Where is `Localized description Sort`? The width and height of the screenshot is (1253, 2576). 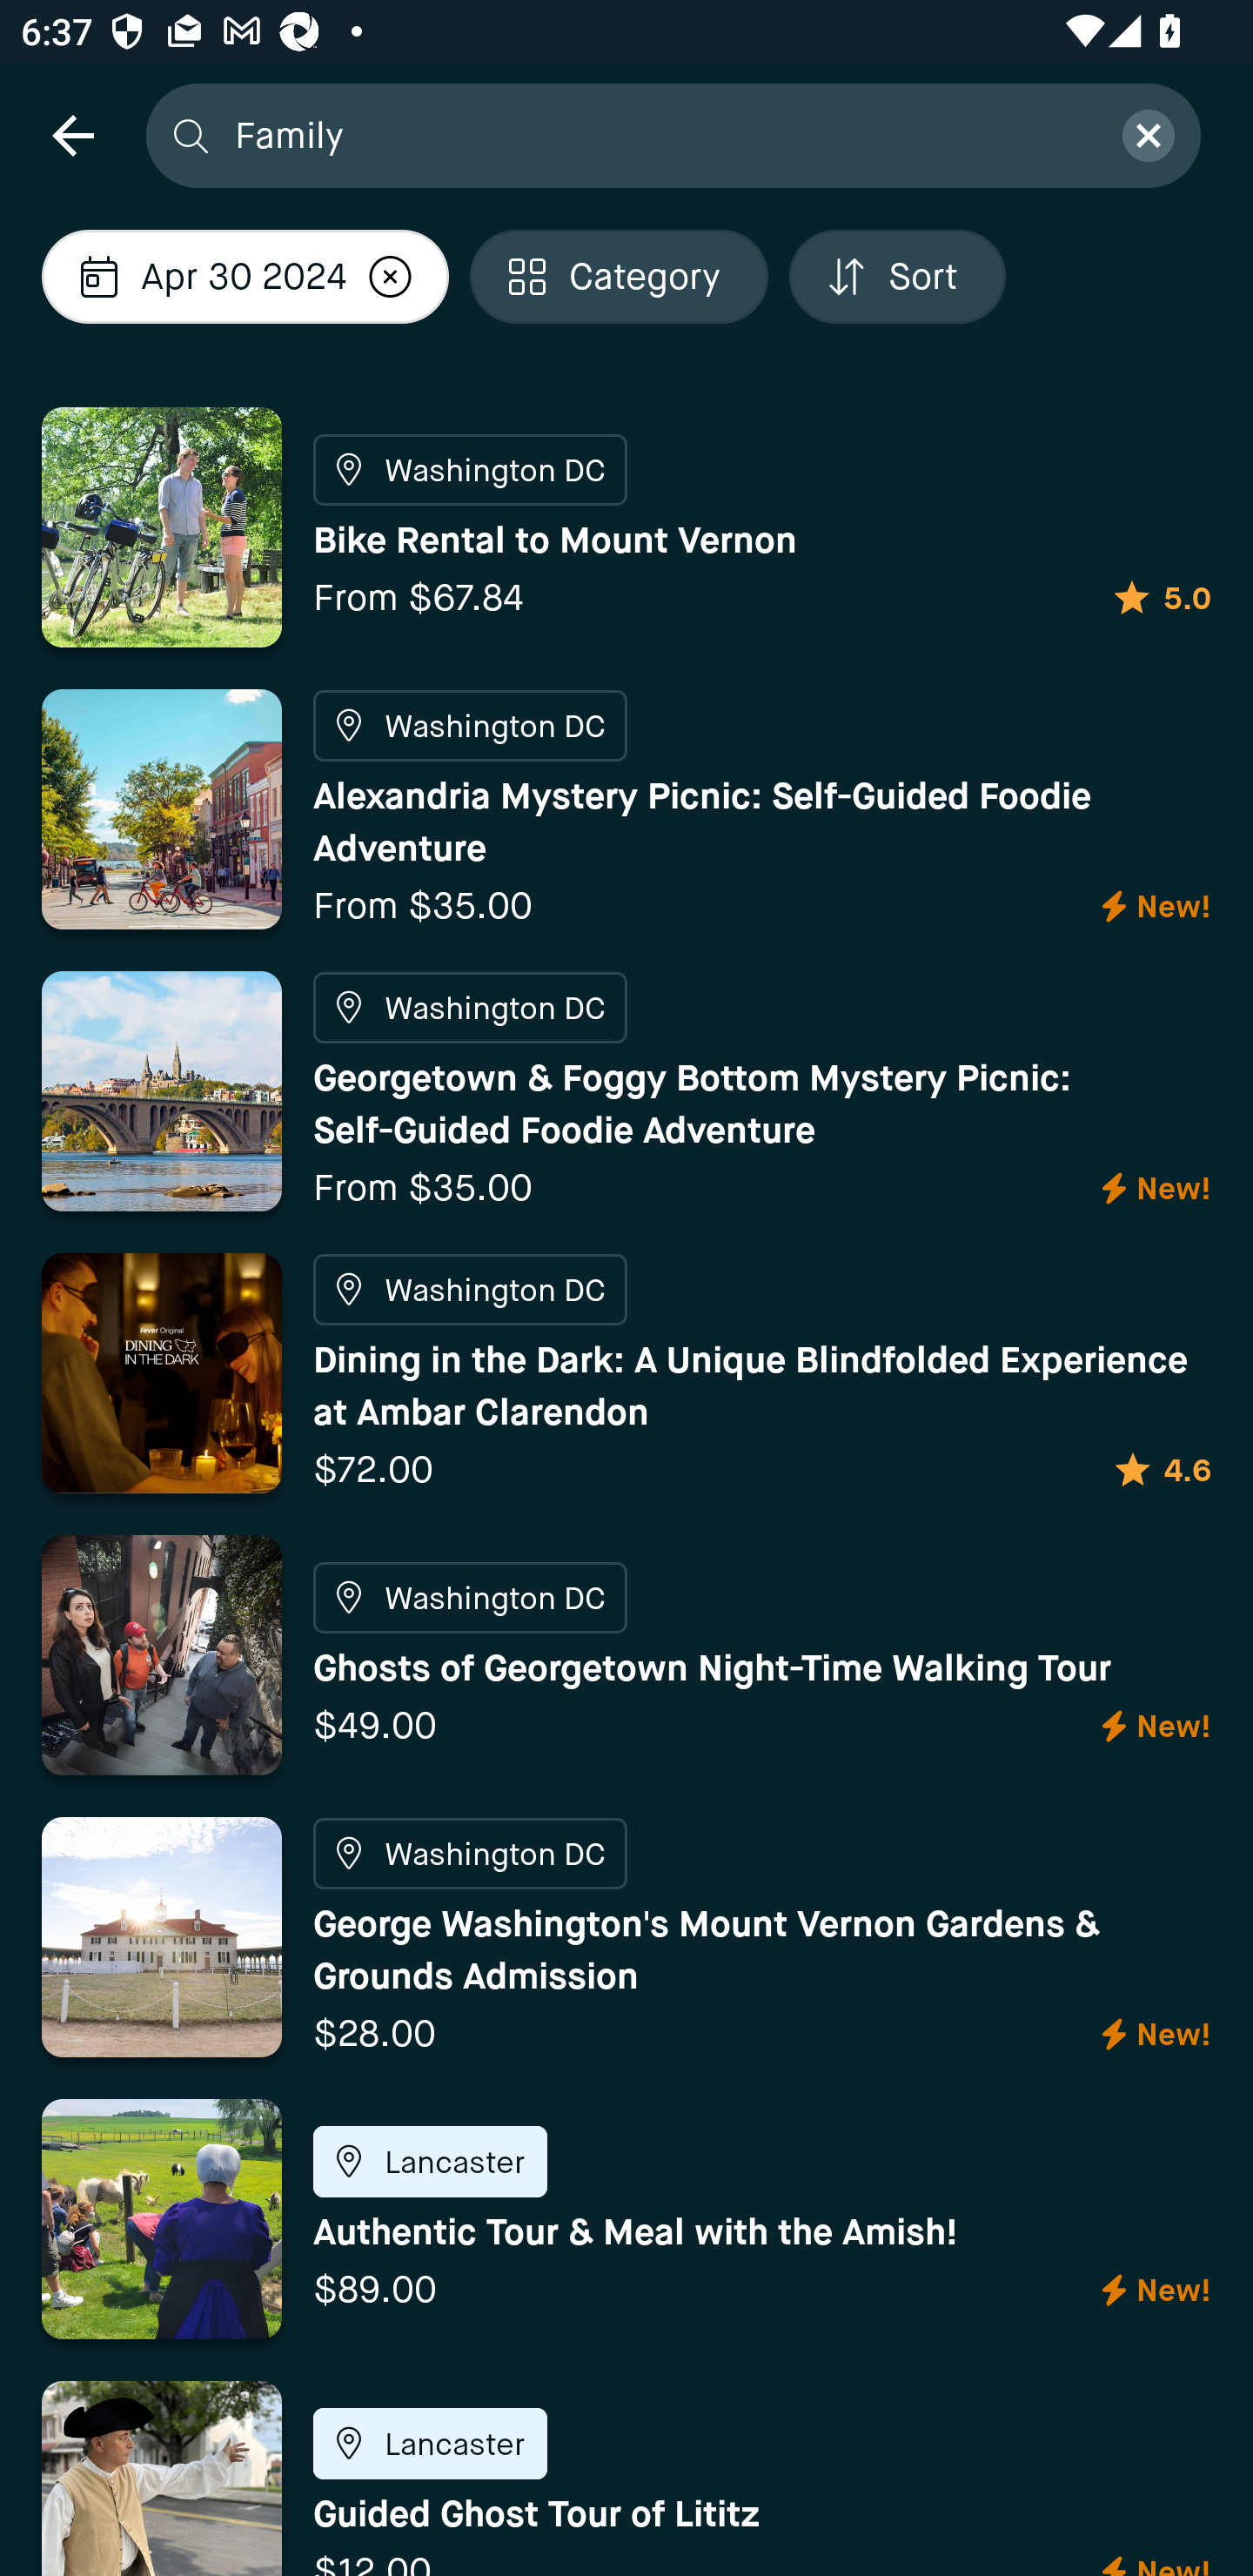
Localized description Sort is located at coordinates (898, 277).